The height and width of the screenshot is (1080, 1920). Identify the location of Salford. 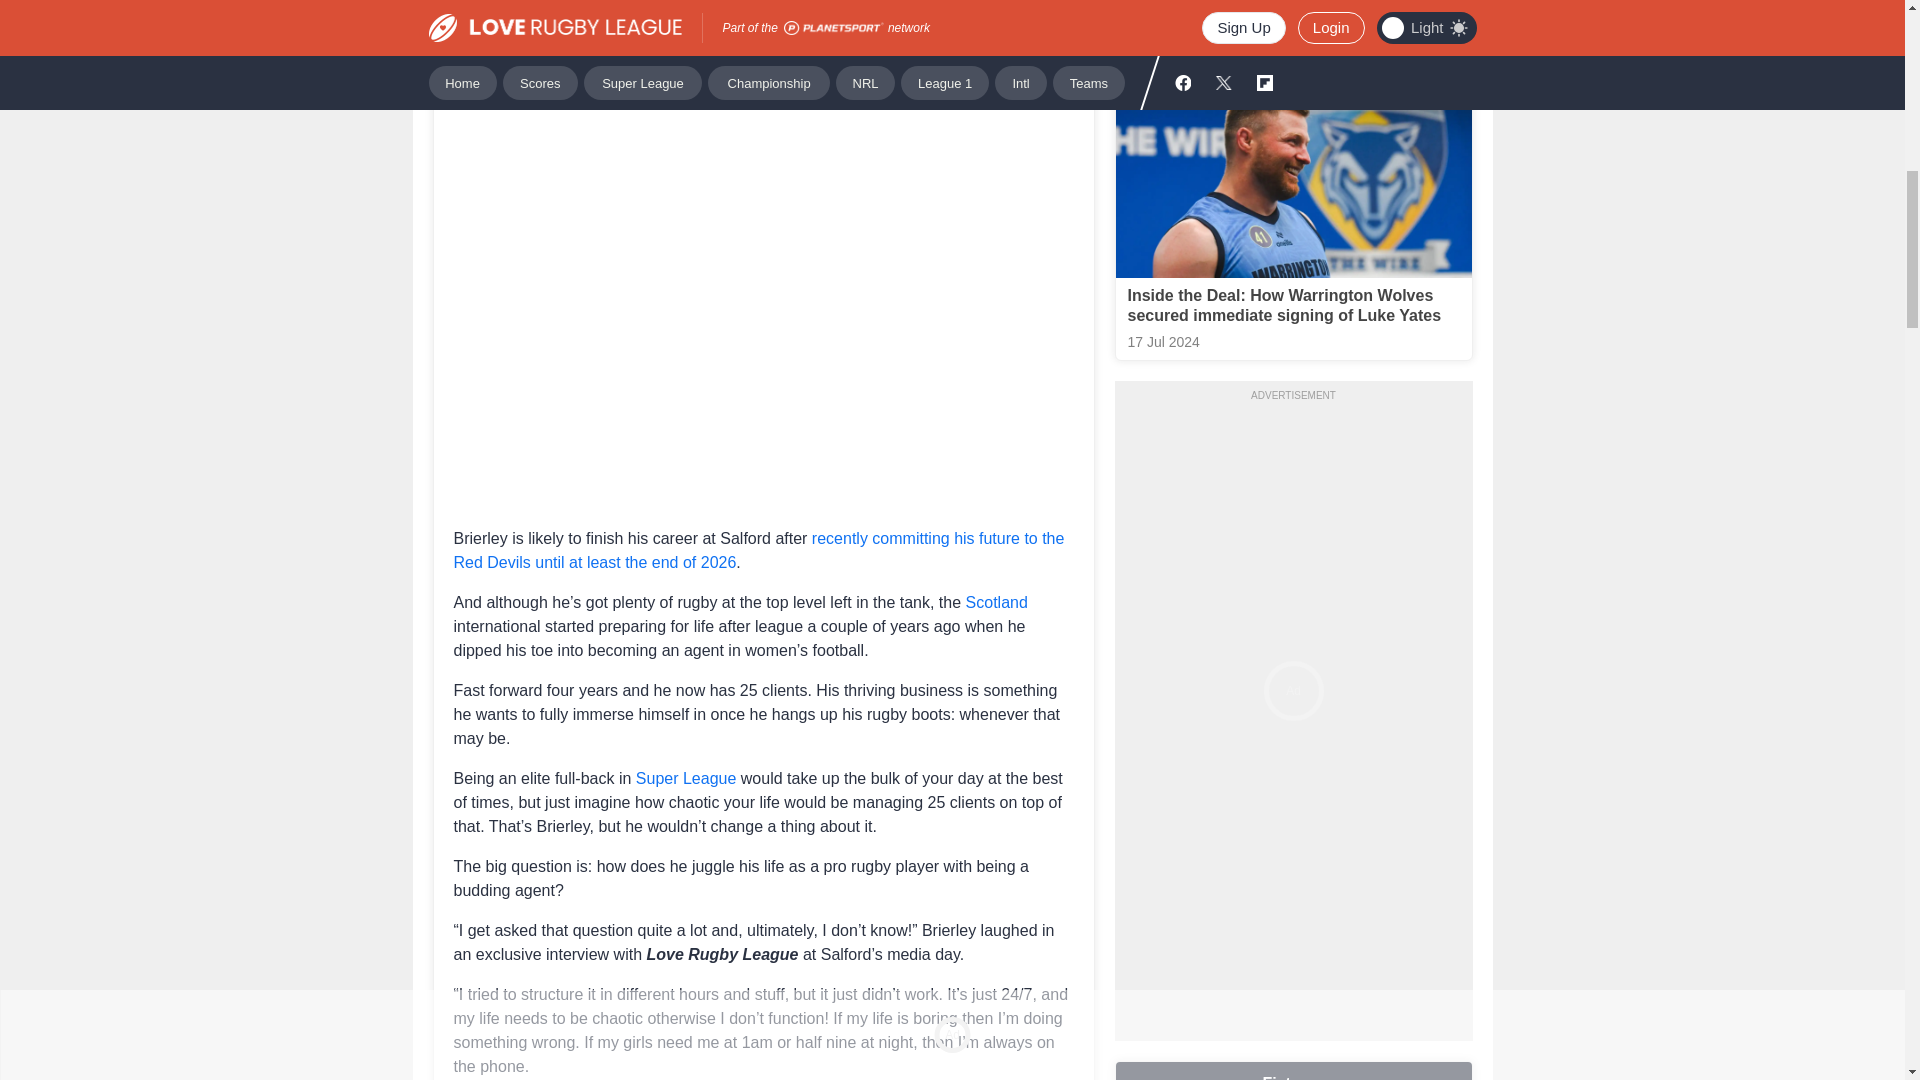
(1030, 34).